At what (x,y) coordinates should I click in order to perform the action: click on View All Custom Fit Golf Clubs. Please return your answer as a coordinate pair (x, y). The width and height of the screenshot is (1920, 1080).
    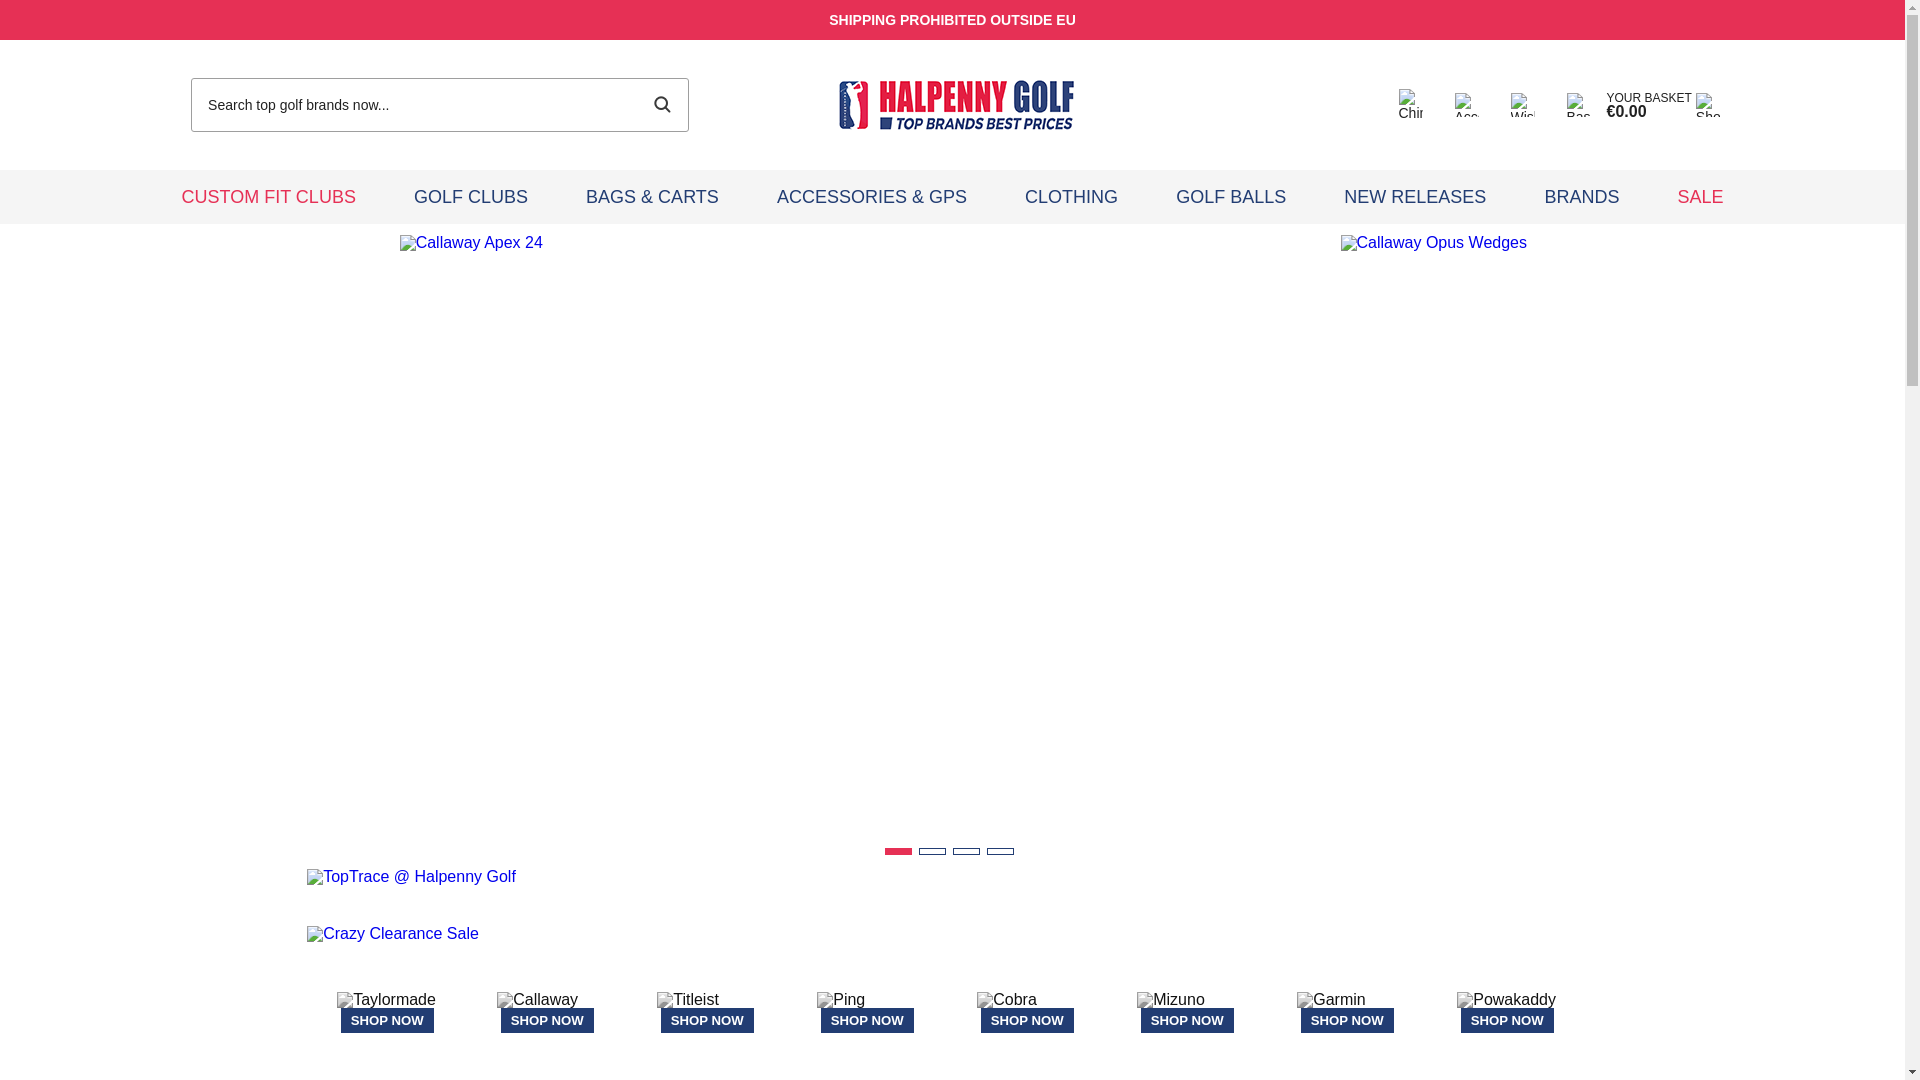
    Looking at the image, I should click on (269, 196).